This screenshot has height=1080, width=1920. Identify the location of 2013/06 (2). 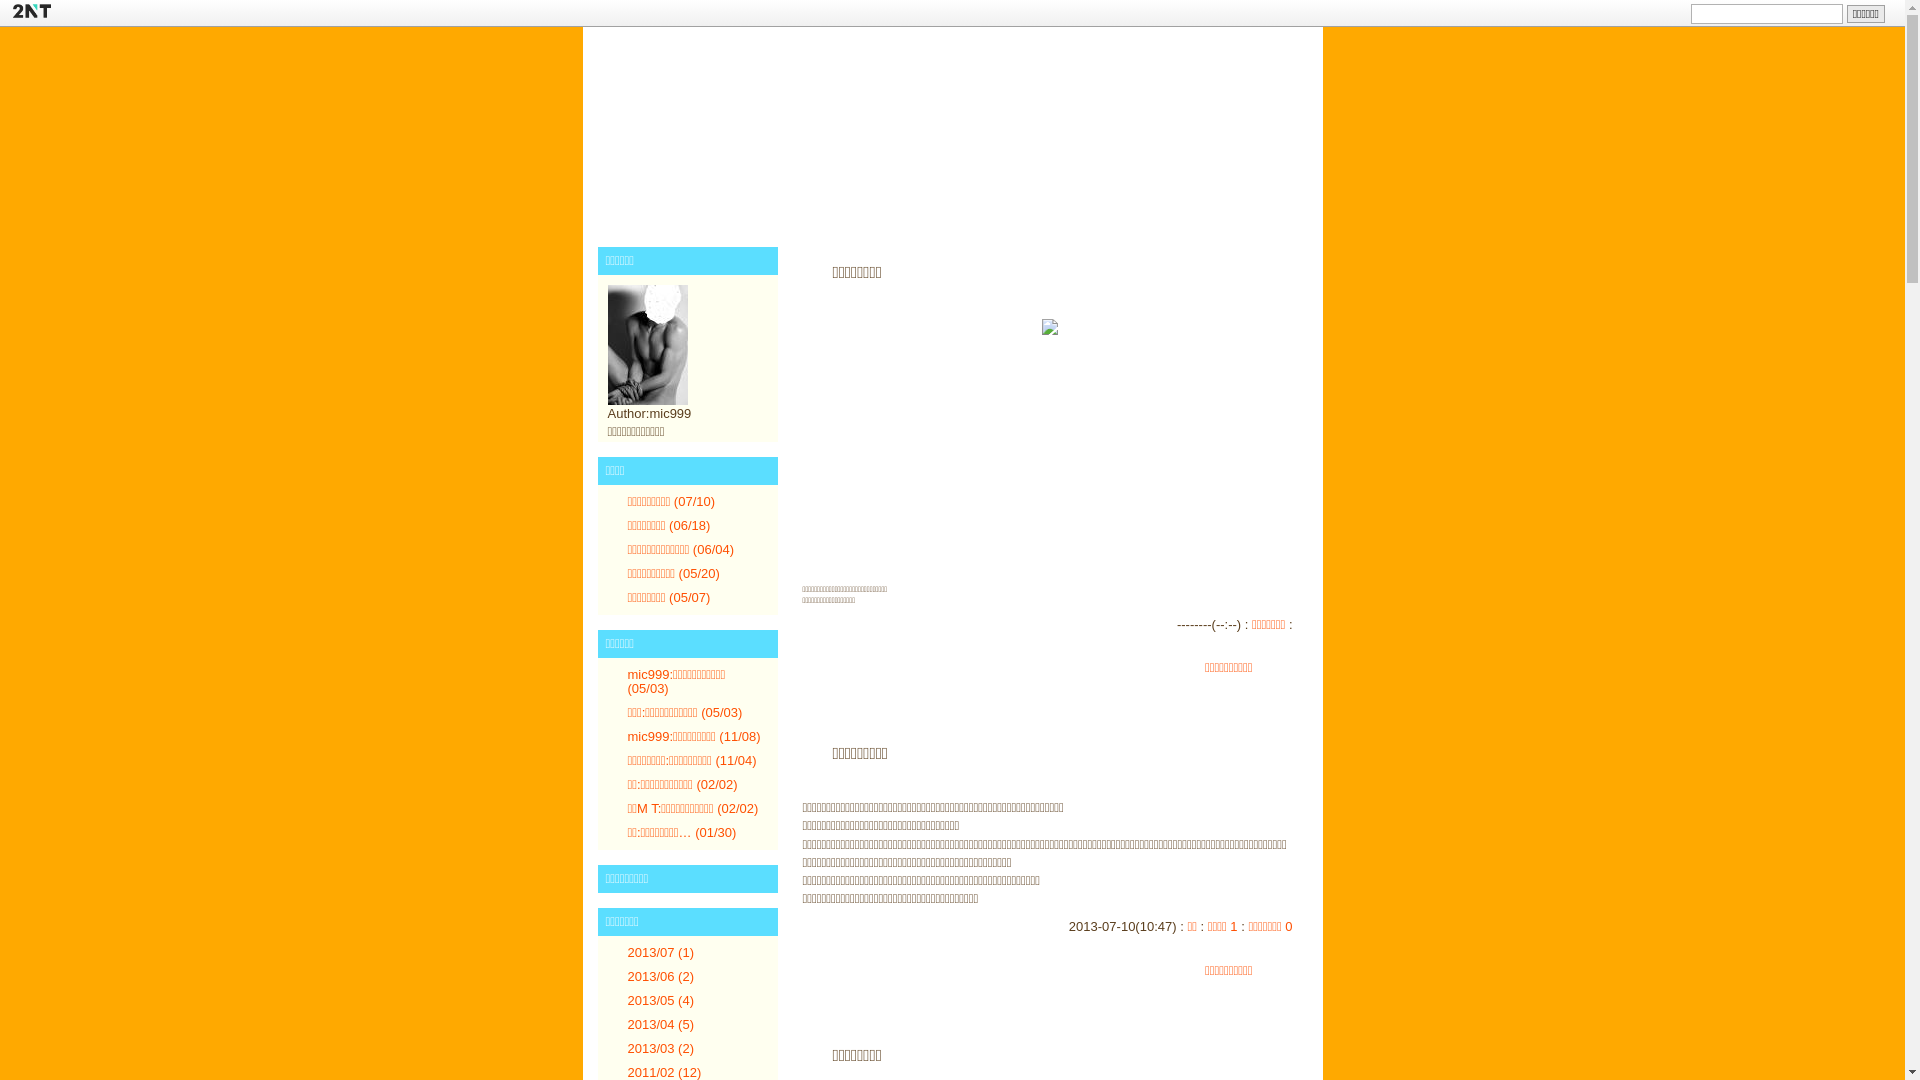
(662, 976).